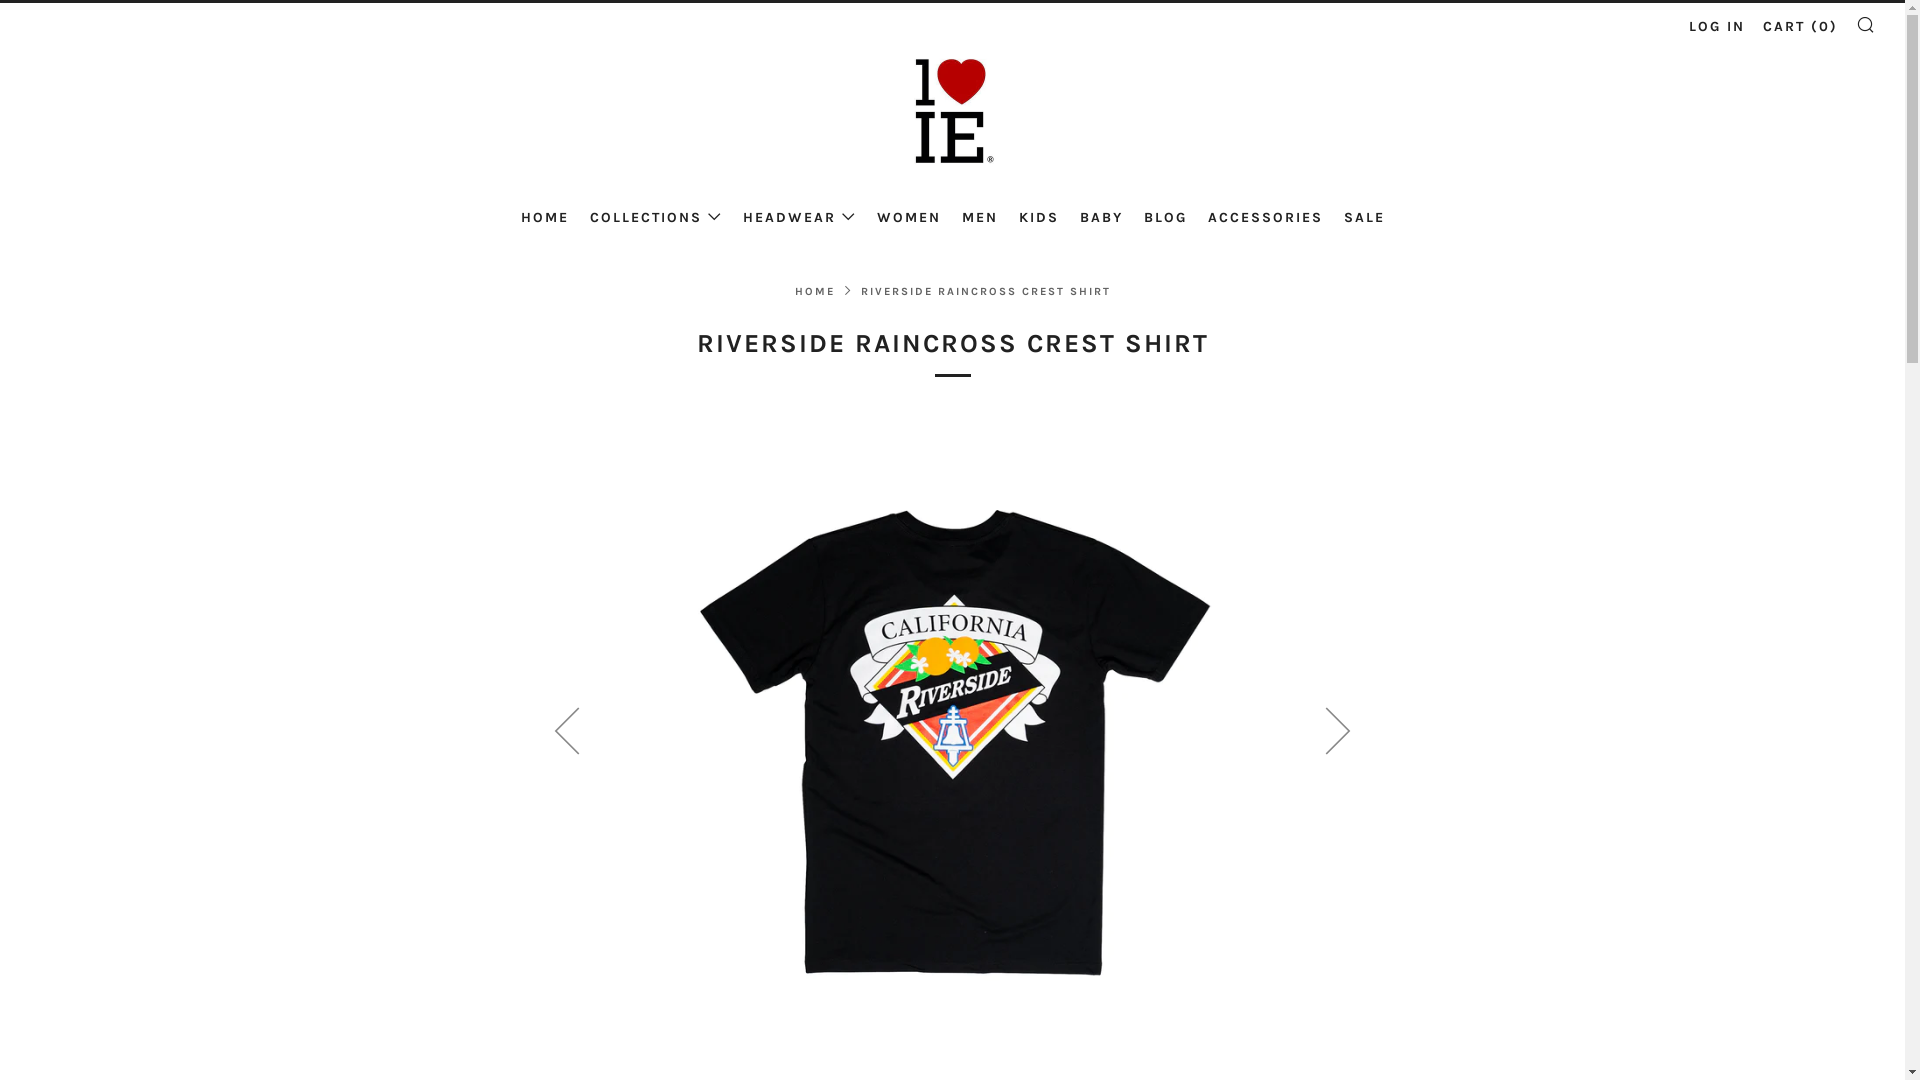 This screenshot has height=1080, width=1920. Describe the element at coordinates (798, 218) in the screenshot. I see `HEADWEAR` at that location.